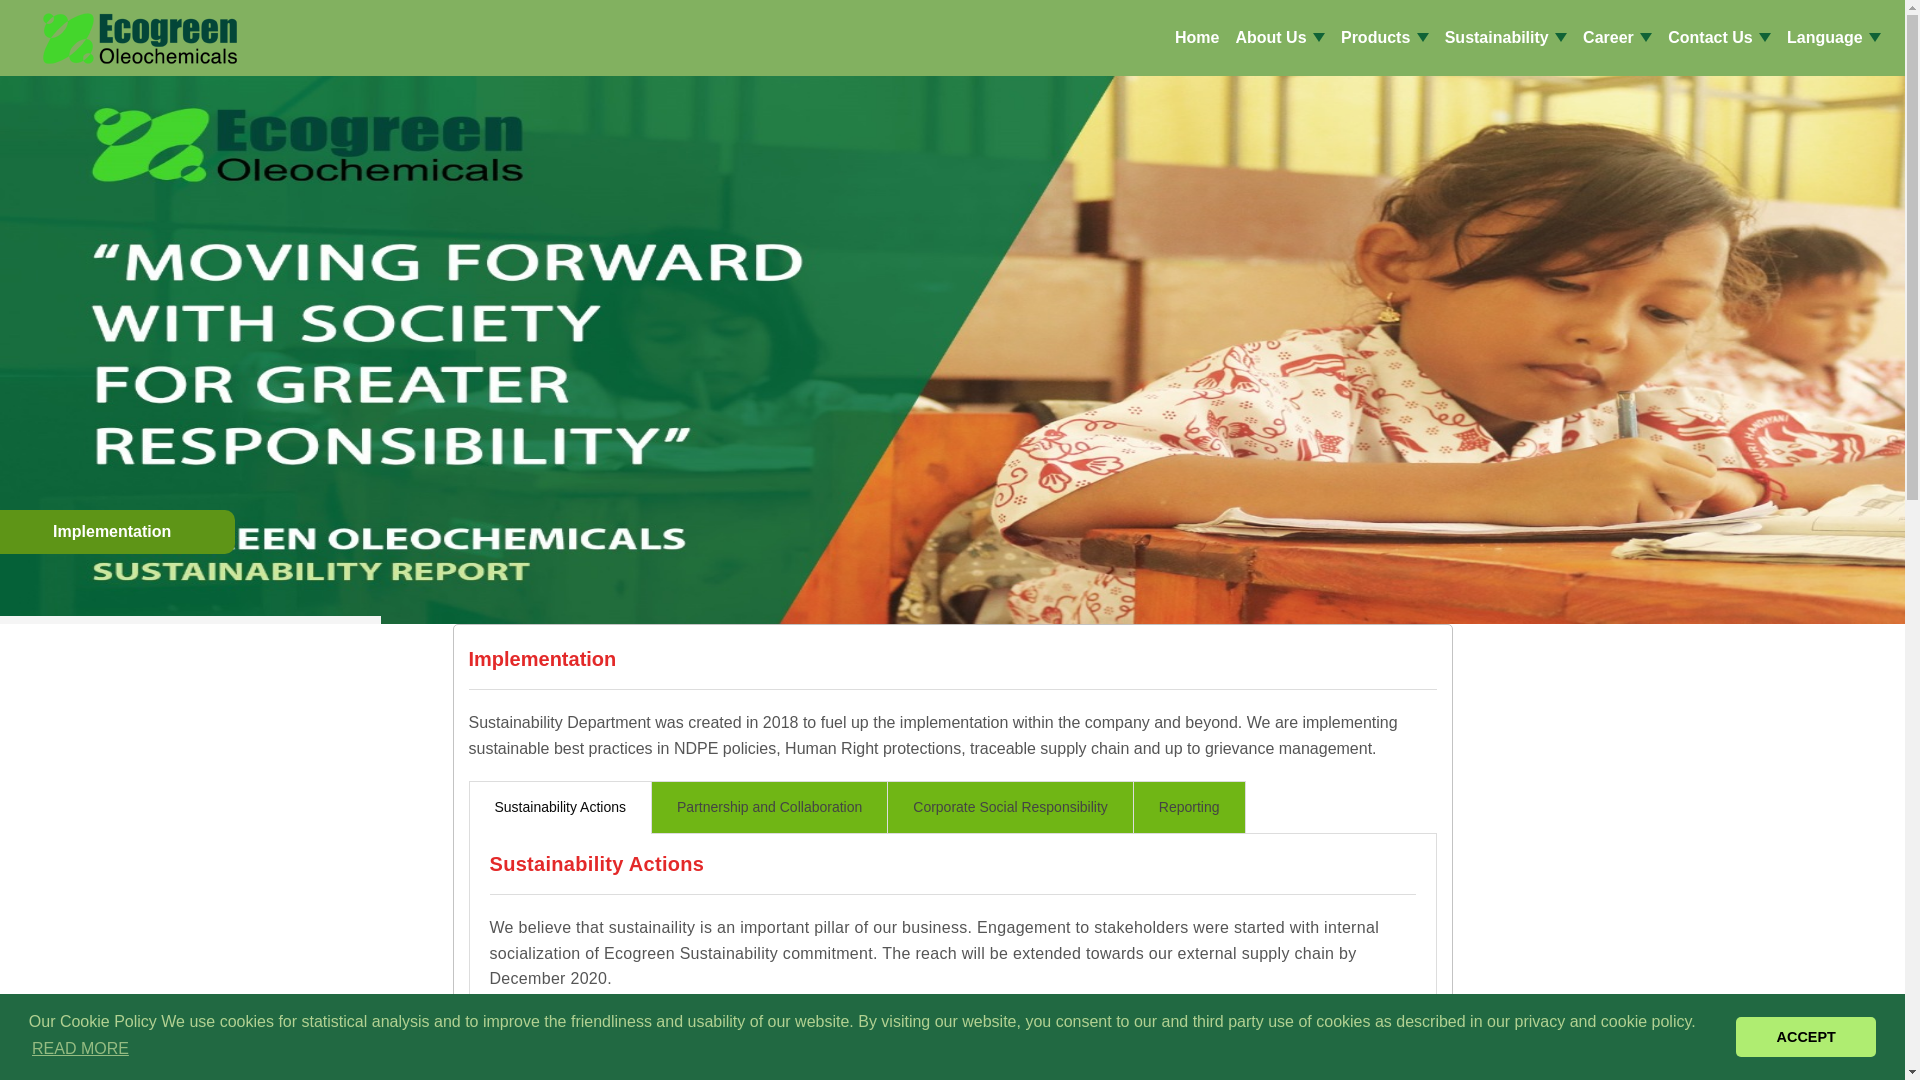 The image size is (1920, 1080). Describe the element at coordinates (47, 336) in the screenshot. I see `Previous` at that location.